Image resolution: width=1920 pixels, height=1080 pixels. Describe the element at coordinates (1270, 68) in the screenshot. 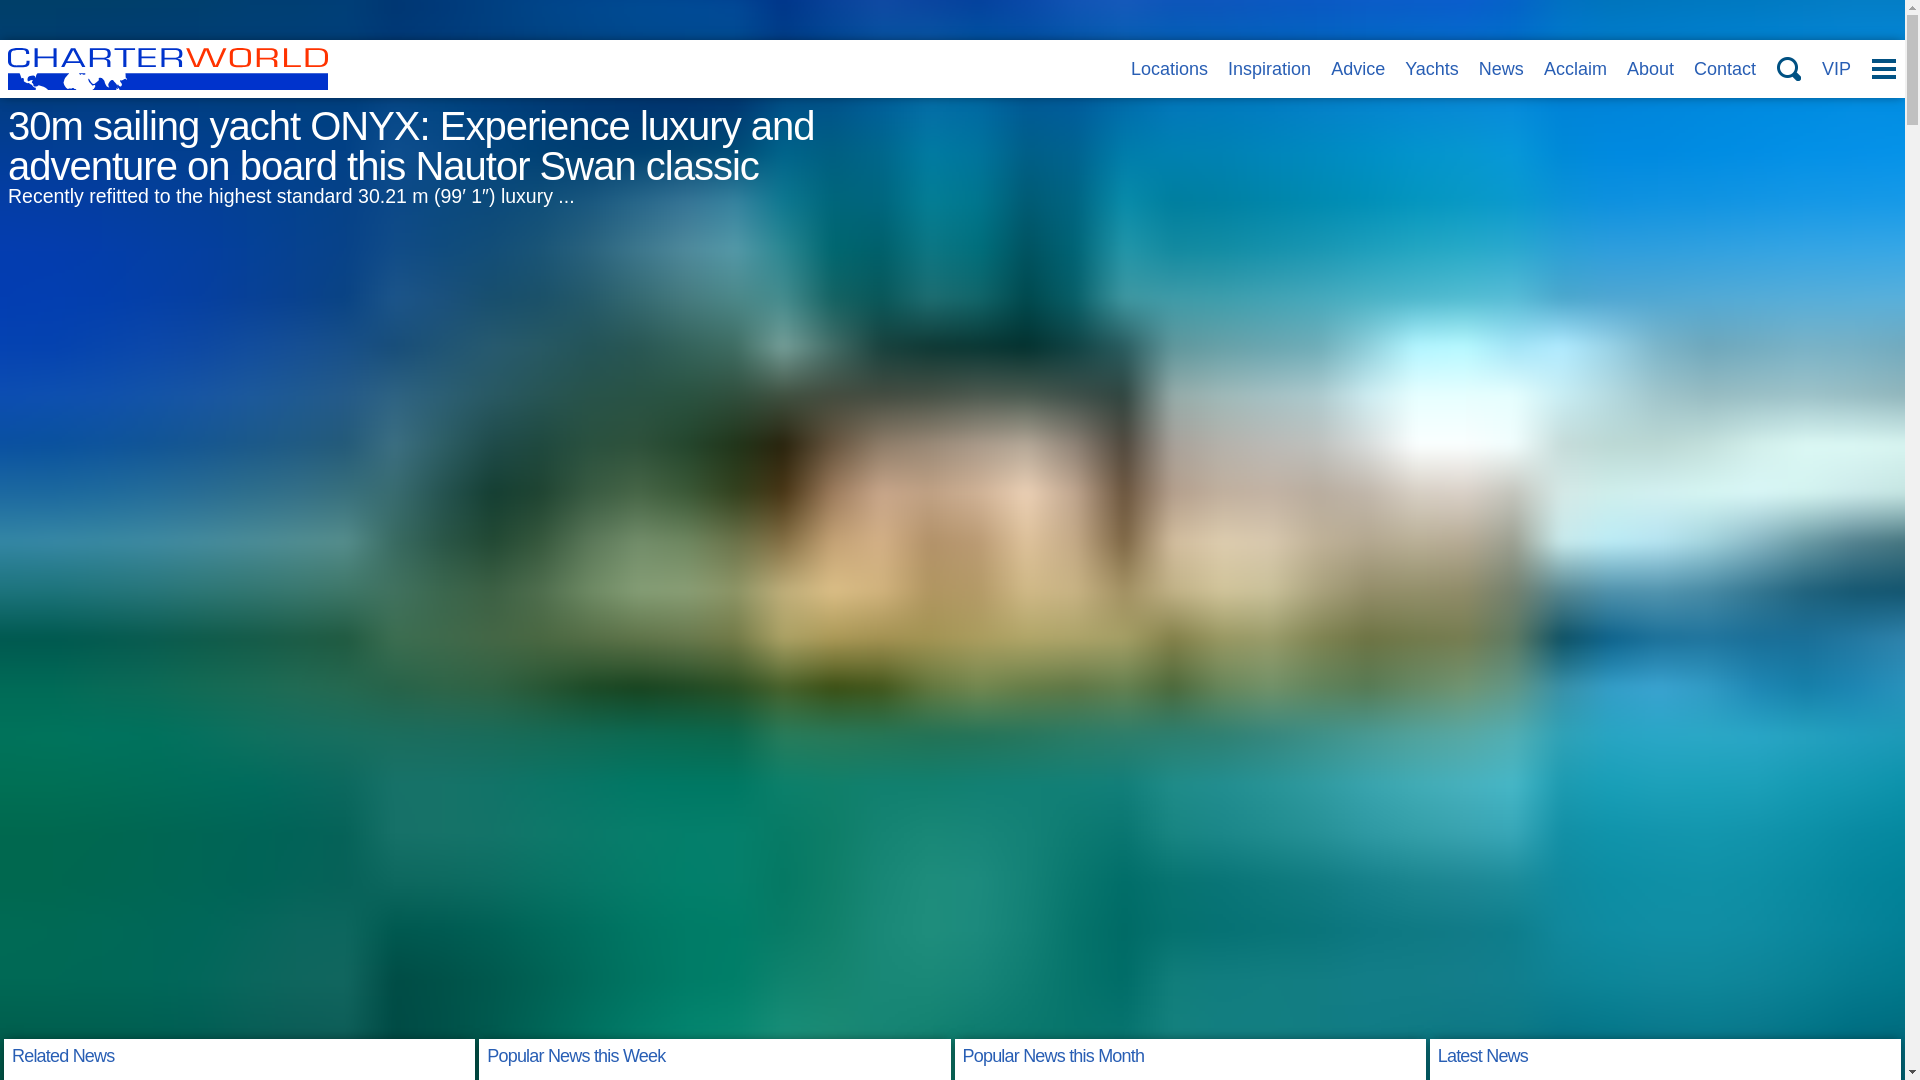

I see `Inspiration` at that location.